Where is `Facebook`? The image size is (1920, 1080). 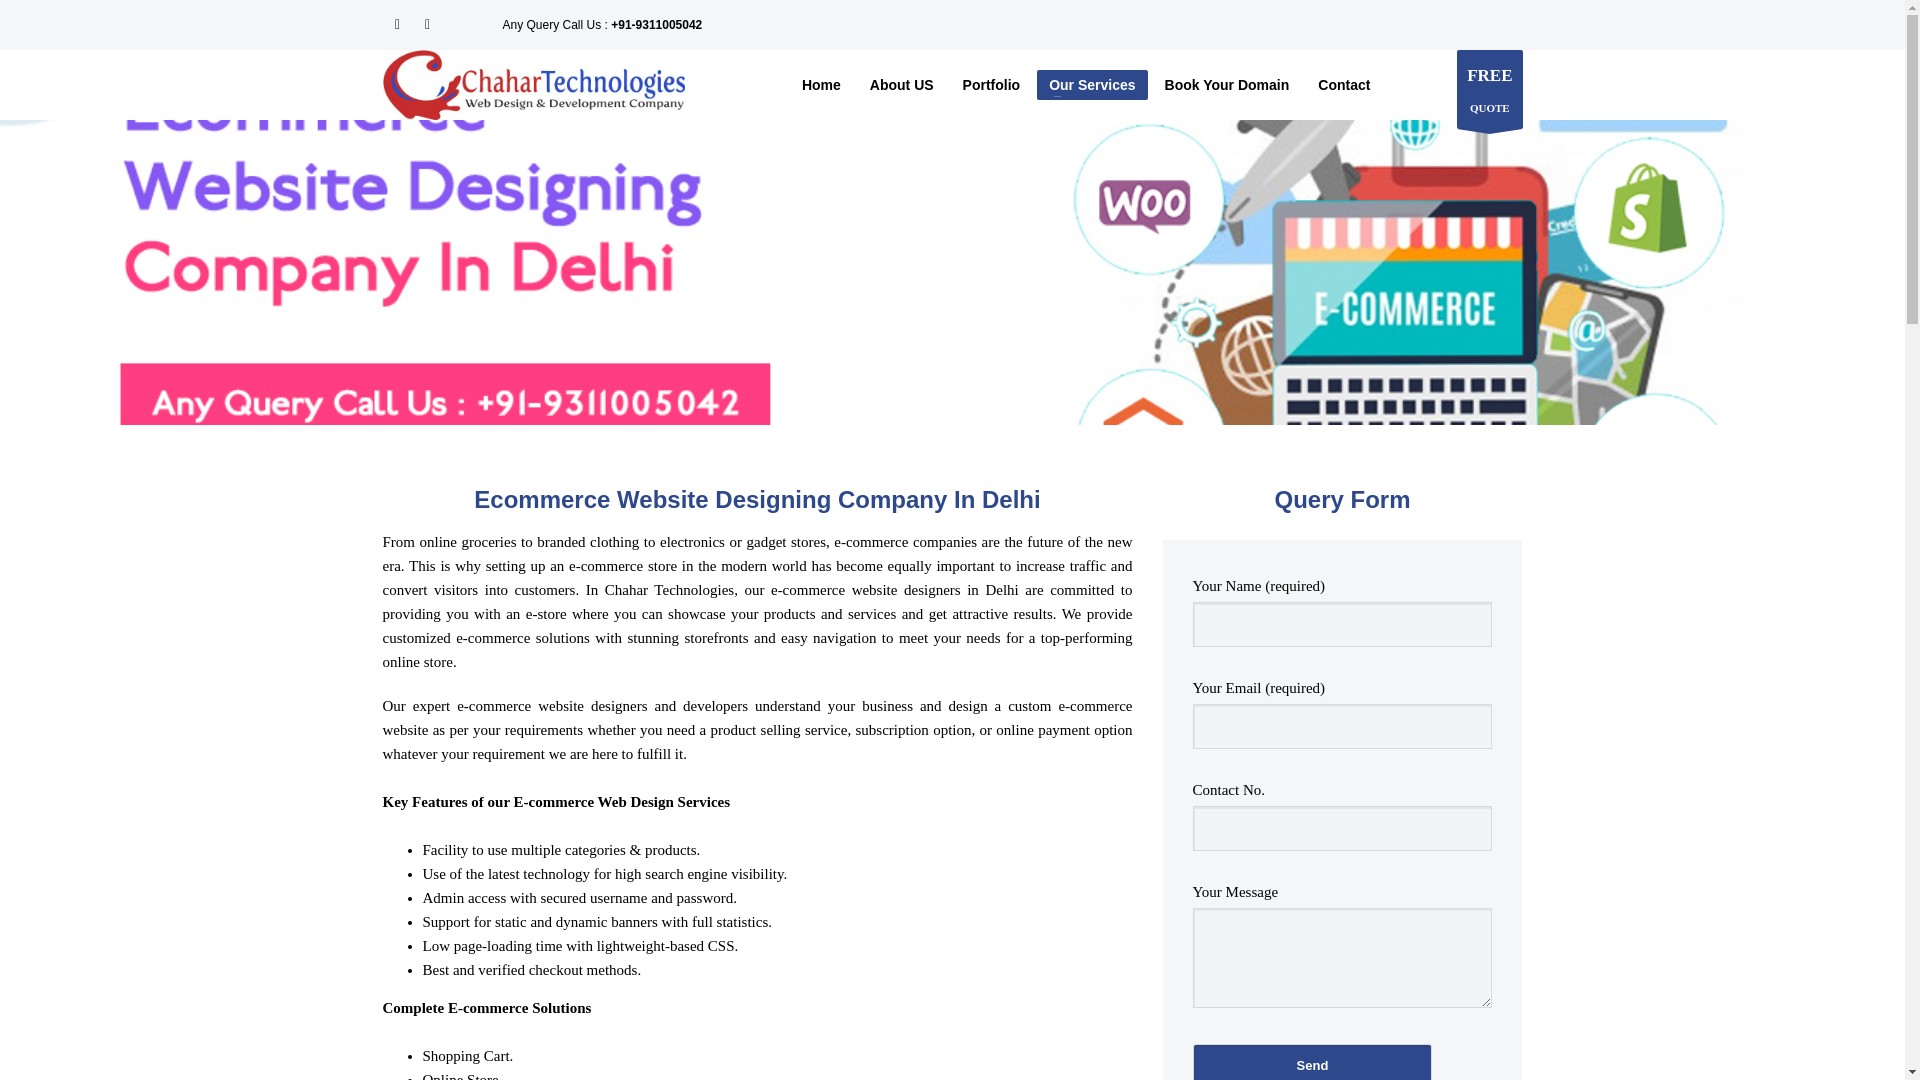
Facebook is located at coordinates (397, 24).